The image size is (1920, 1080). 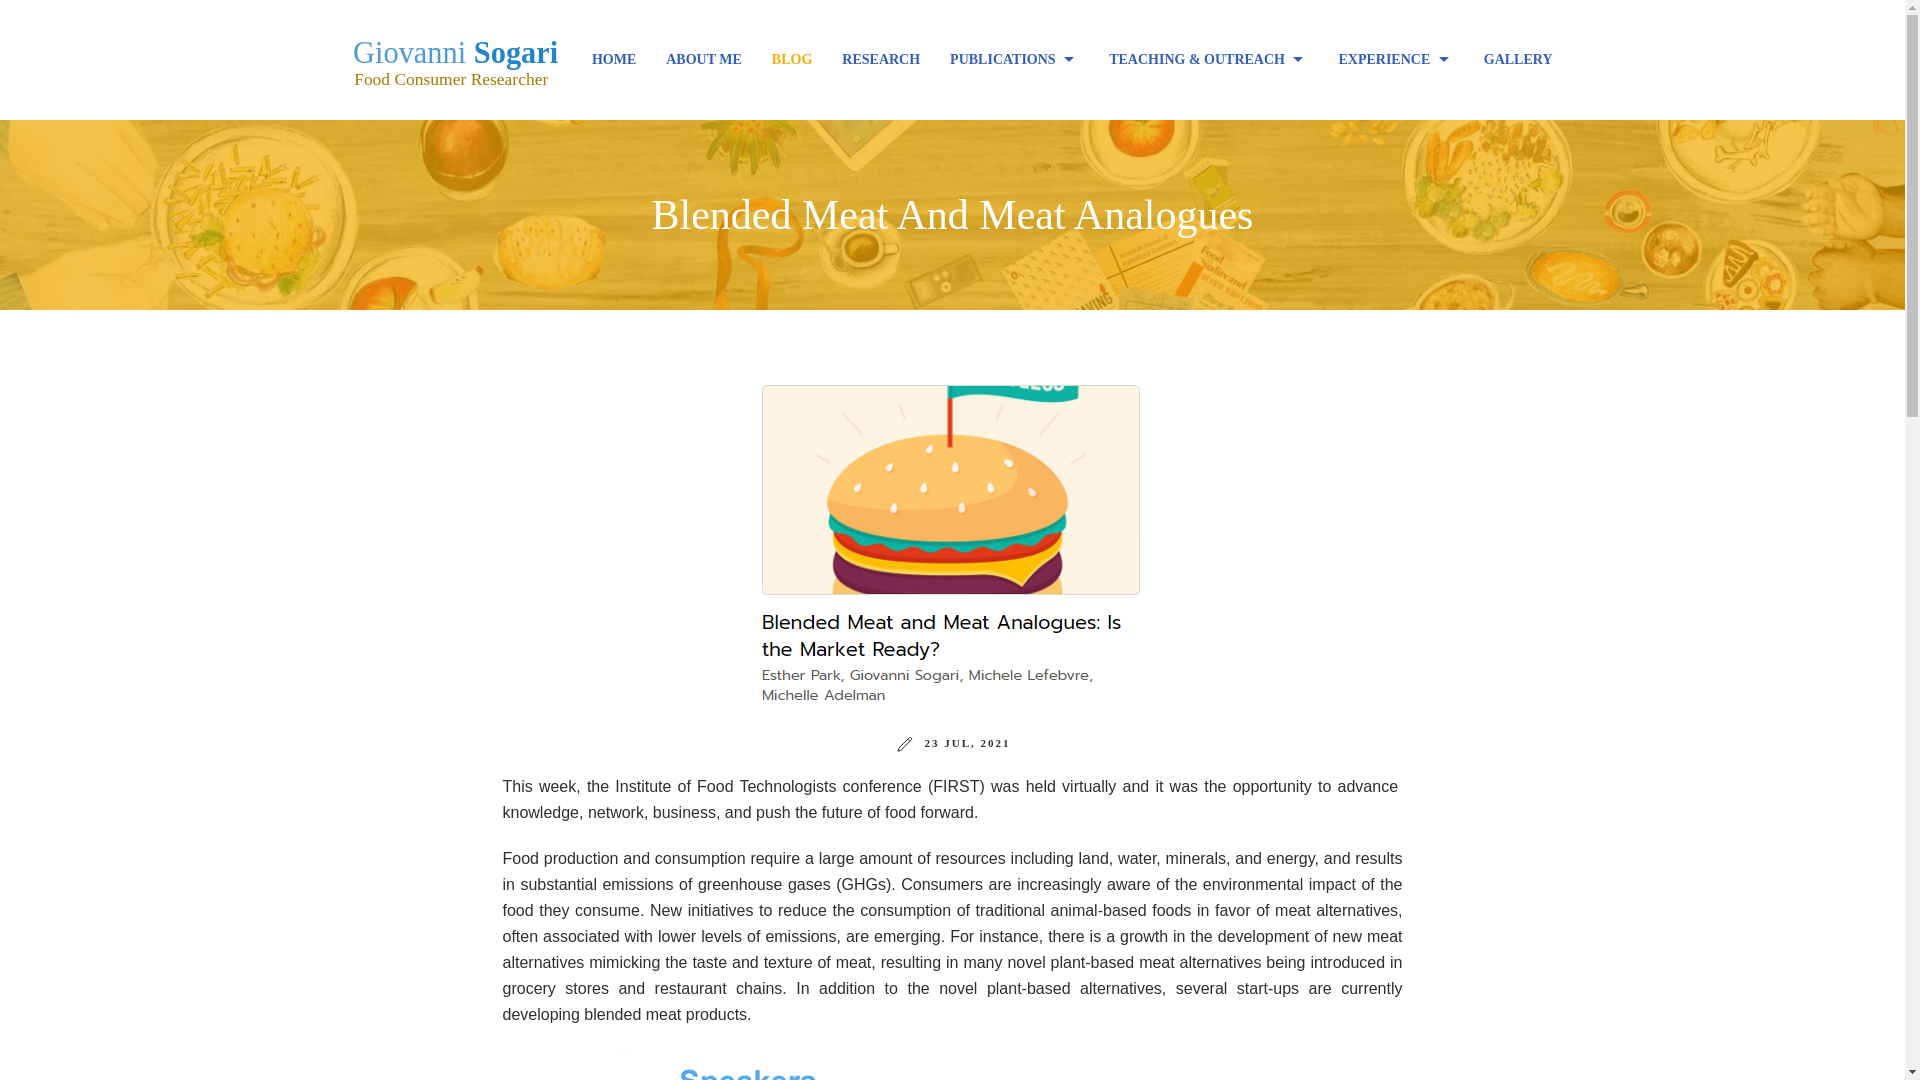 I want to click on PUBLICATIONS, so click(x=1014, y=60).